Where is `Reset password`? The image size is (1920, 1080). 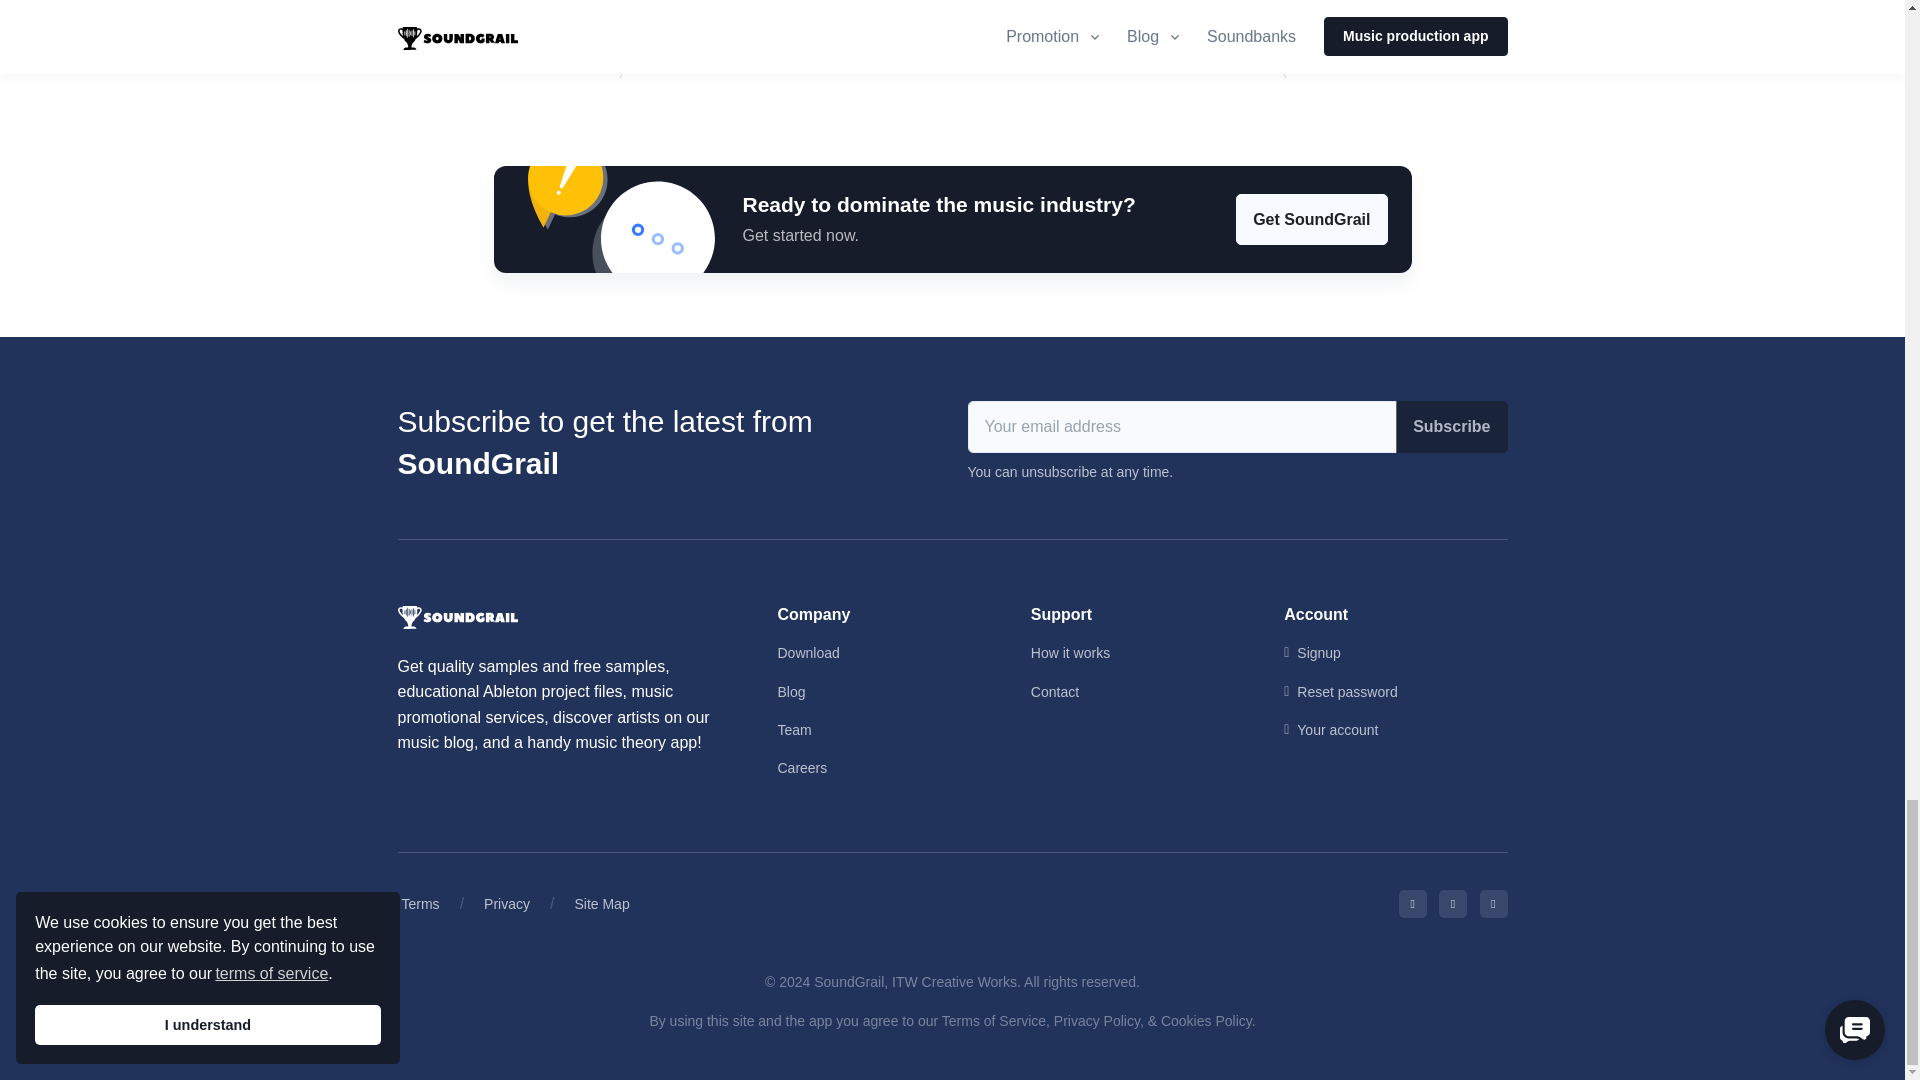
Reset password is located at coordinates (1396, 691).